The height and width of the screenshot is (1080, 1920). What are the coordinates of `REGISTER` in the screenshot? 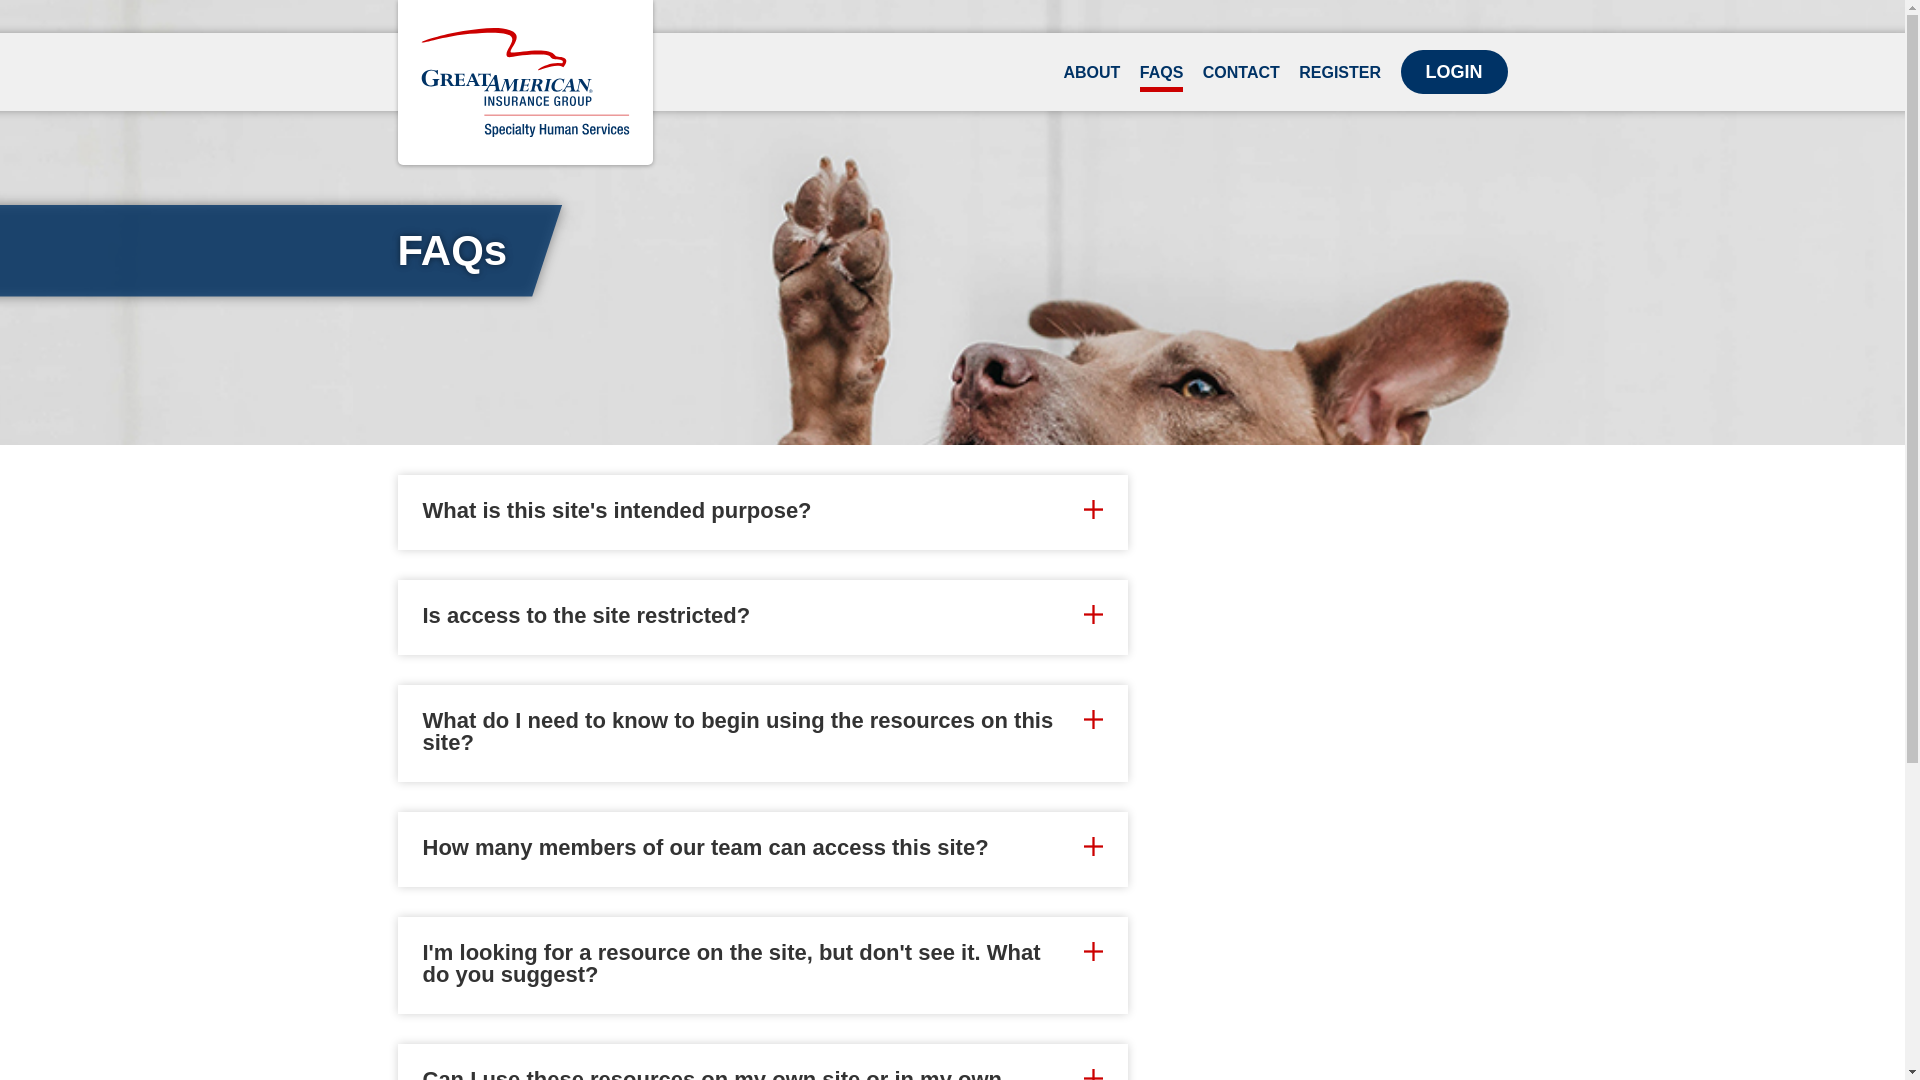 It's located at (1340, 78).